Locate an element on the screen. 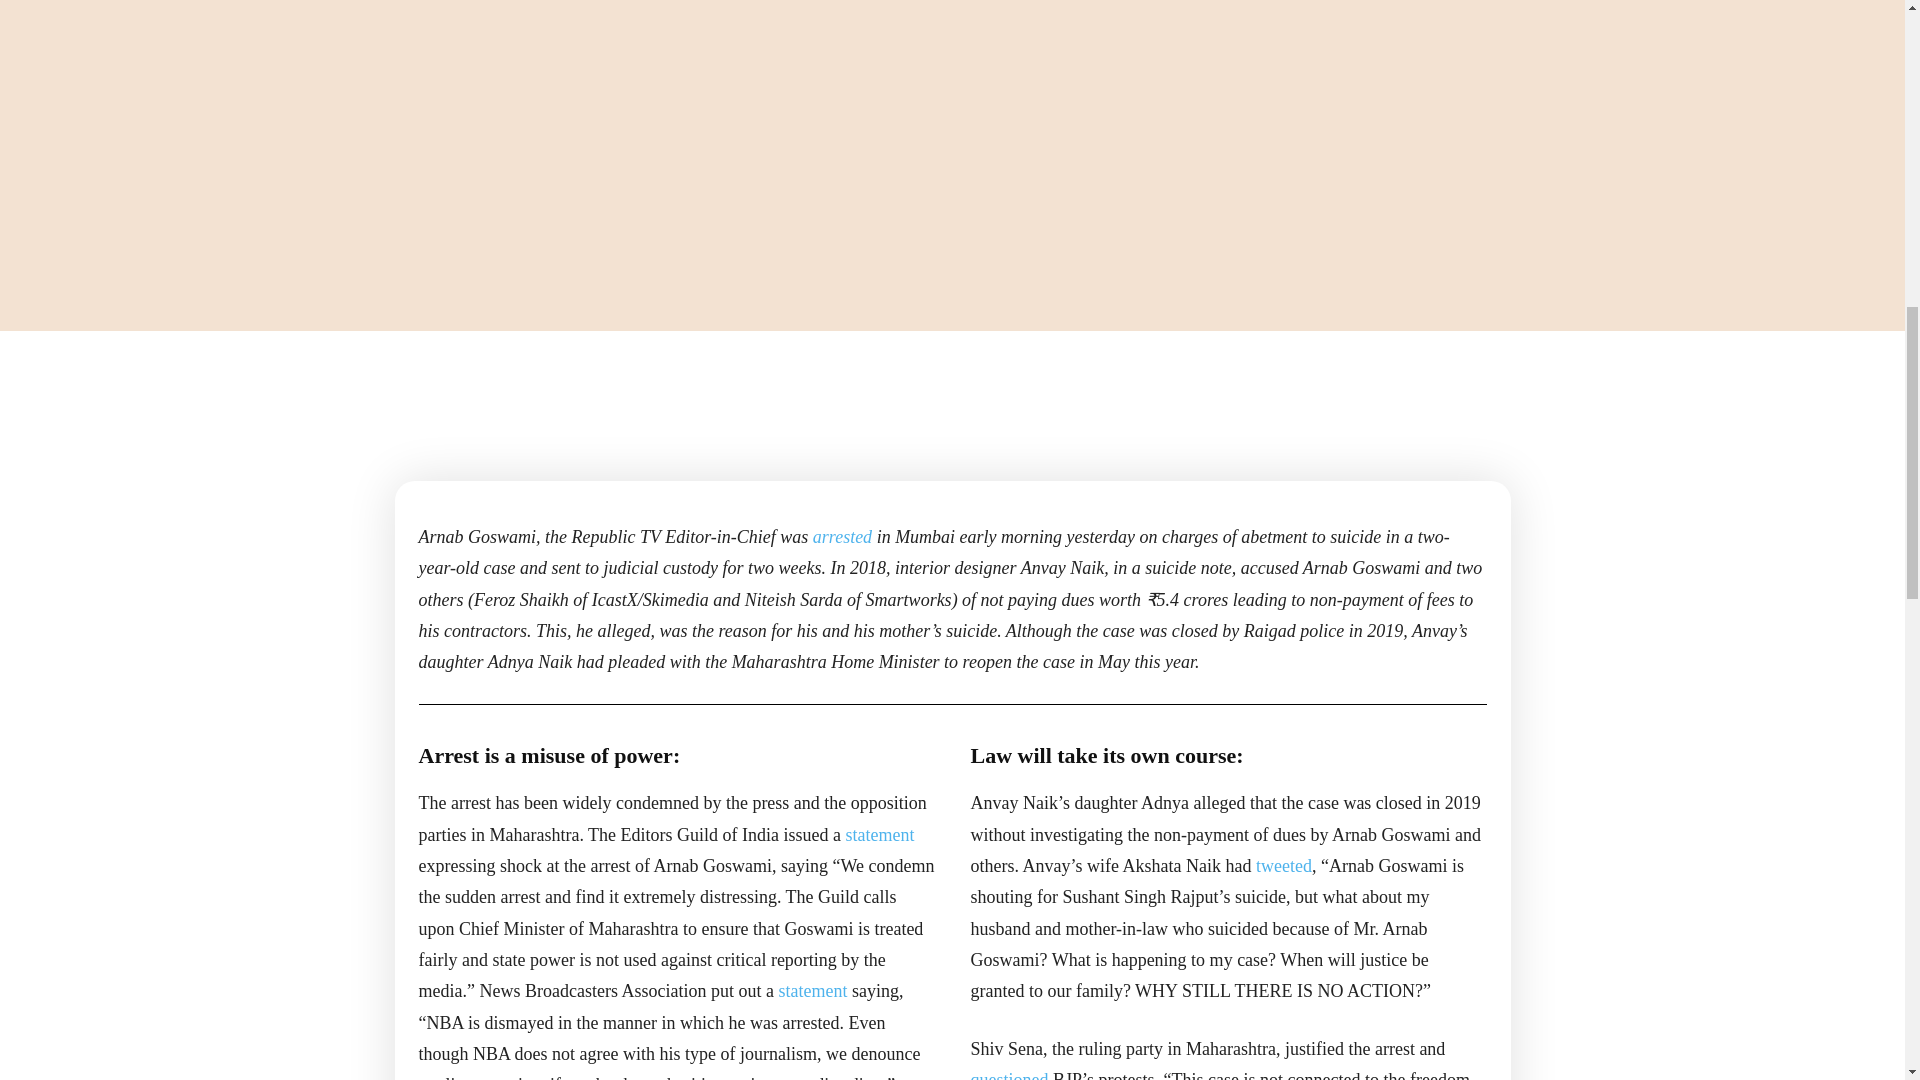  statement is located at coordinates (880, 834).